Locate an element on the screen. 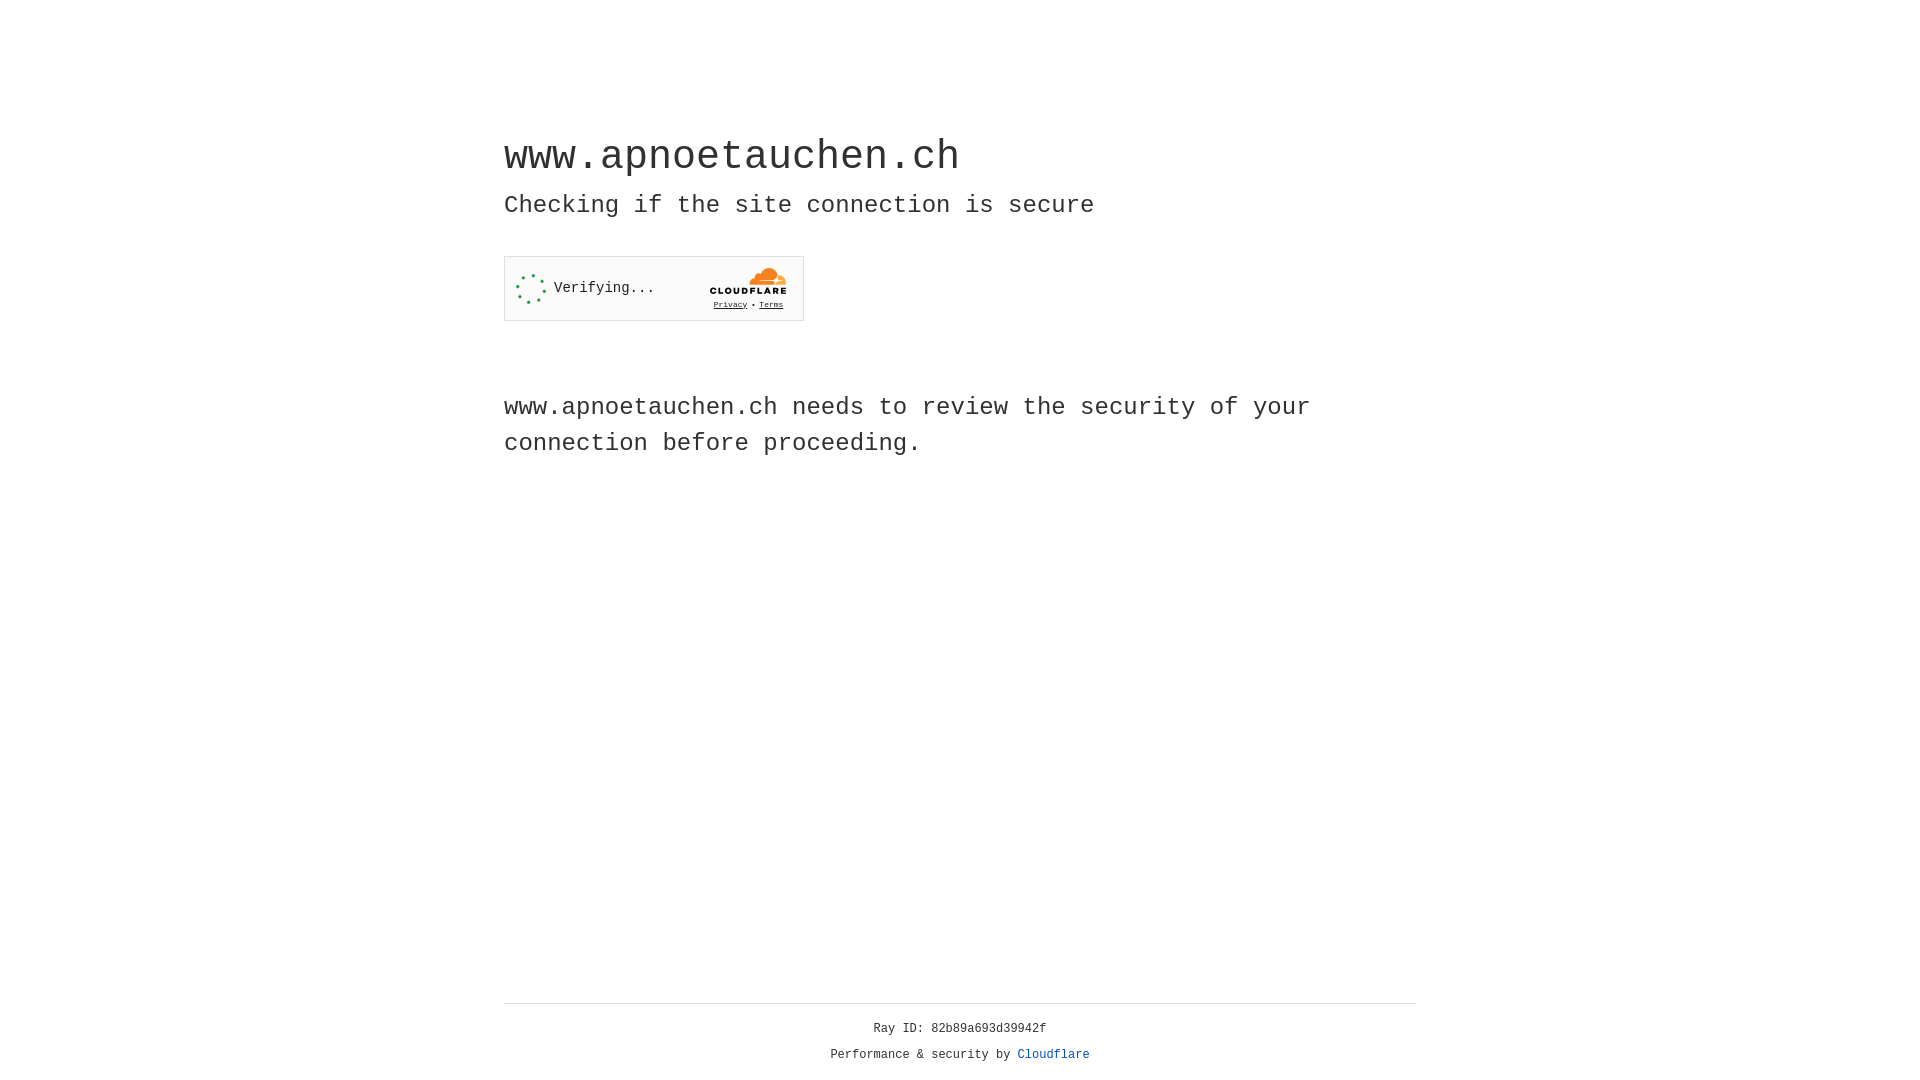 The image size is (1920, 1080). Cloudflare is located at coordinates (1054, 1055).